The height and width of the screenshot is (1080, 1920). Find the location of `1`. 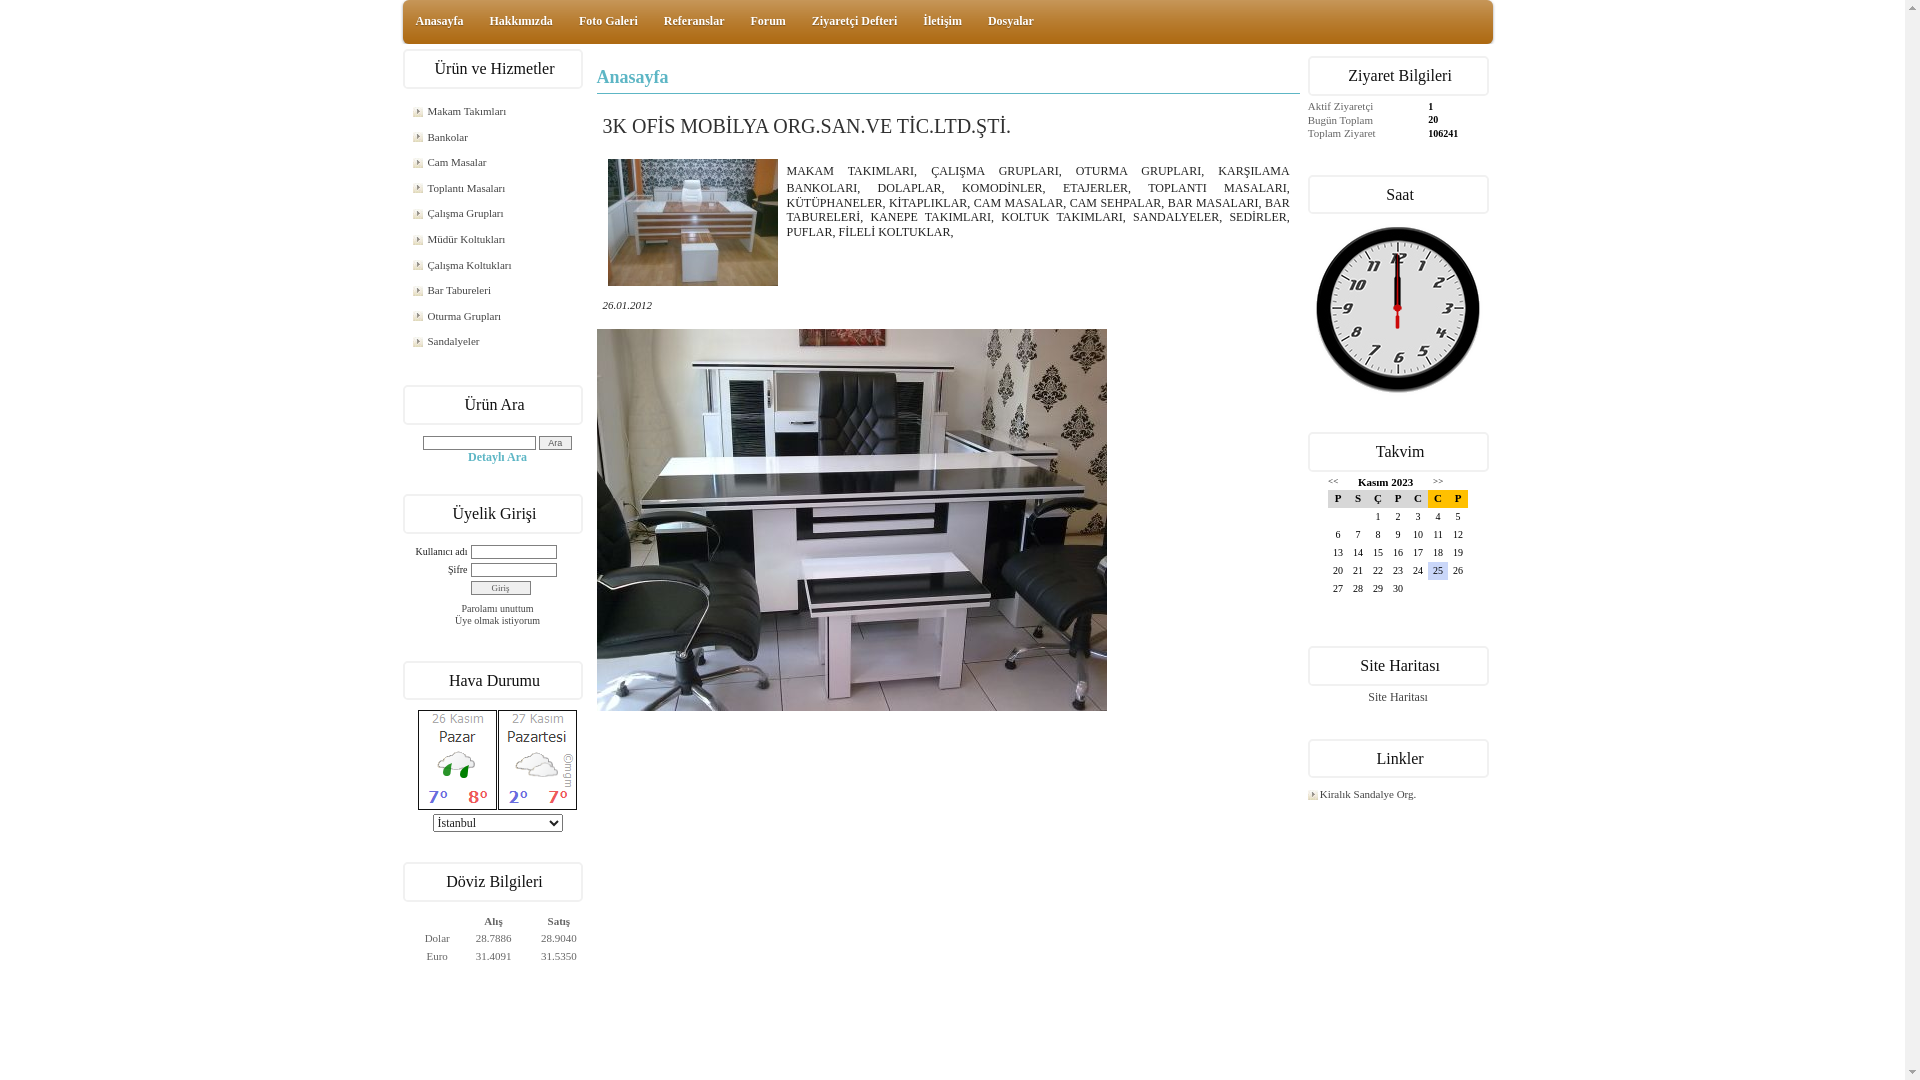

1 is located at coordinates (1378, 517).